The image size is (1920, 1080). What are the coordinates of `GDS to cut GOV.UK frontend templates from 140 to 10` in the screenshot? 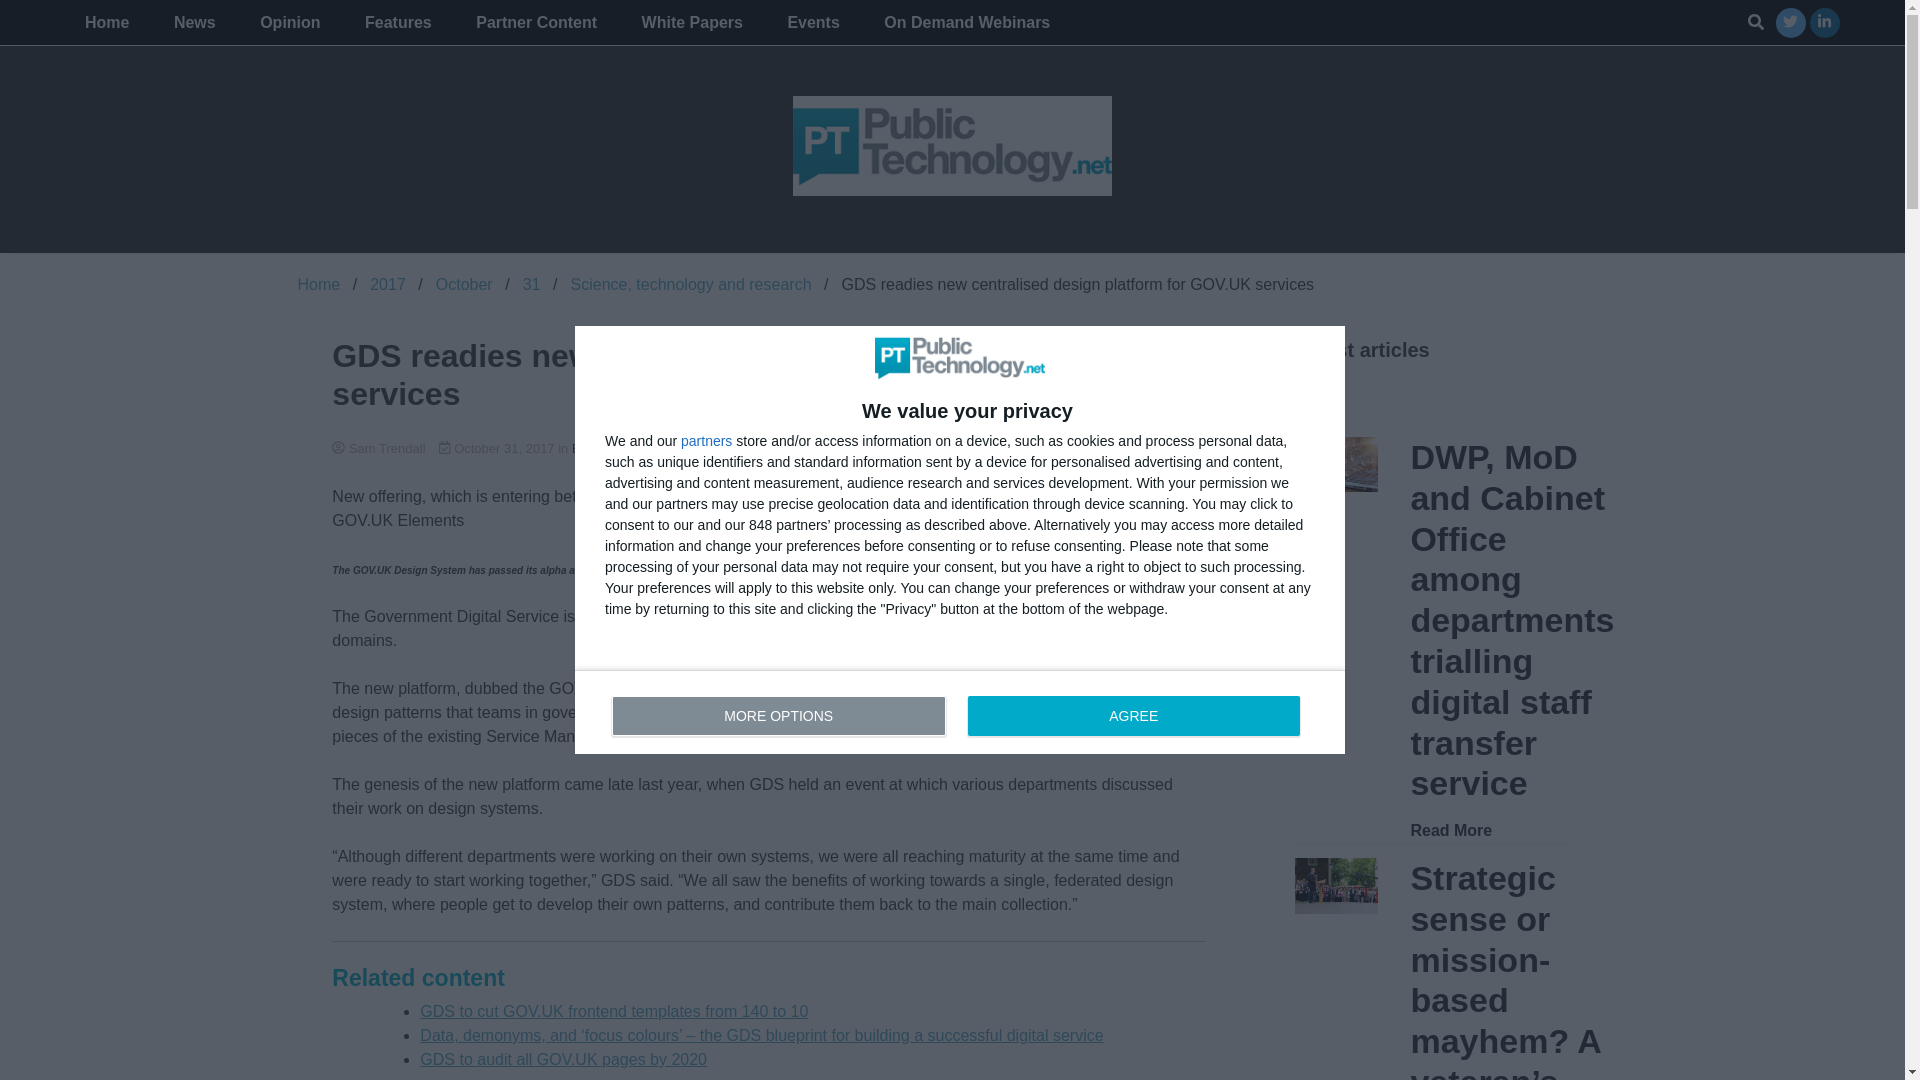 It's located at (614, 1011).